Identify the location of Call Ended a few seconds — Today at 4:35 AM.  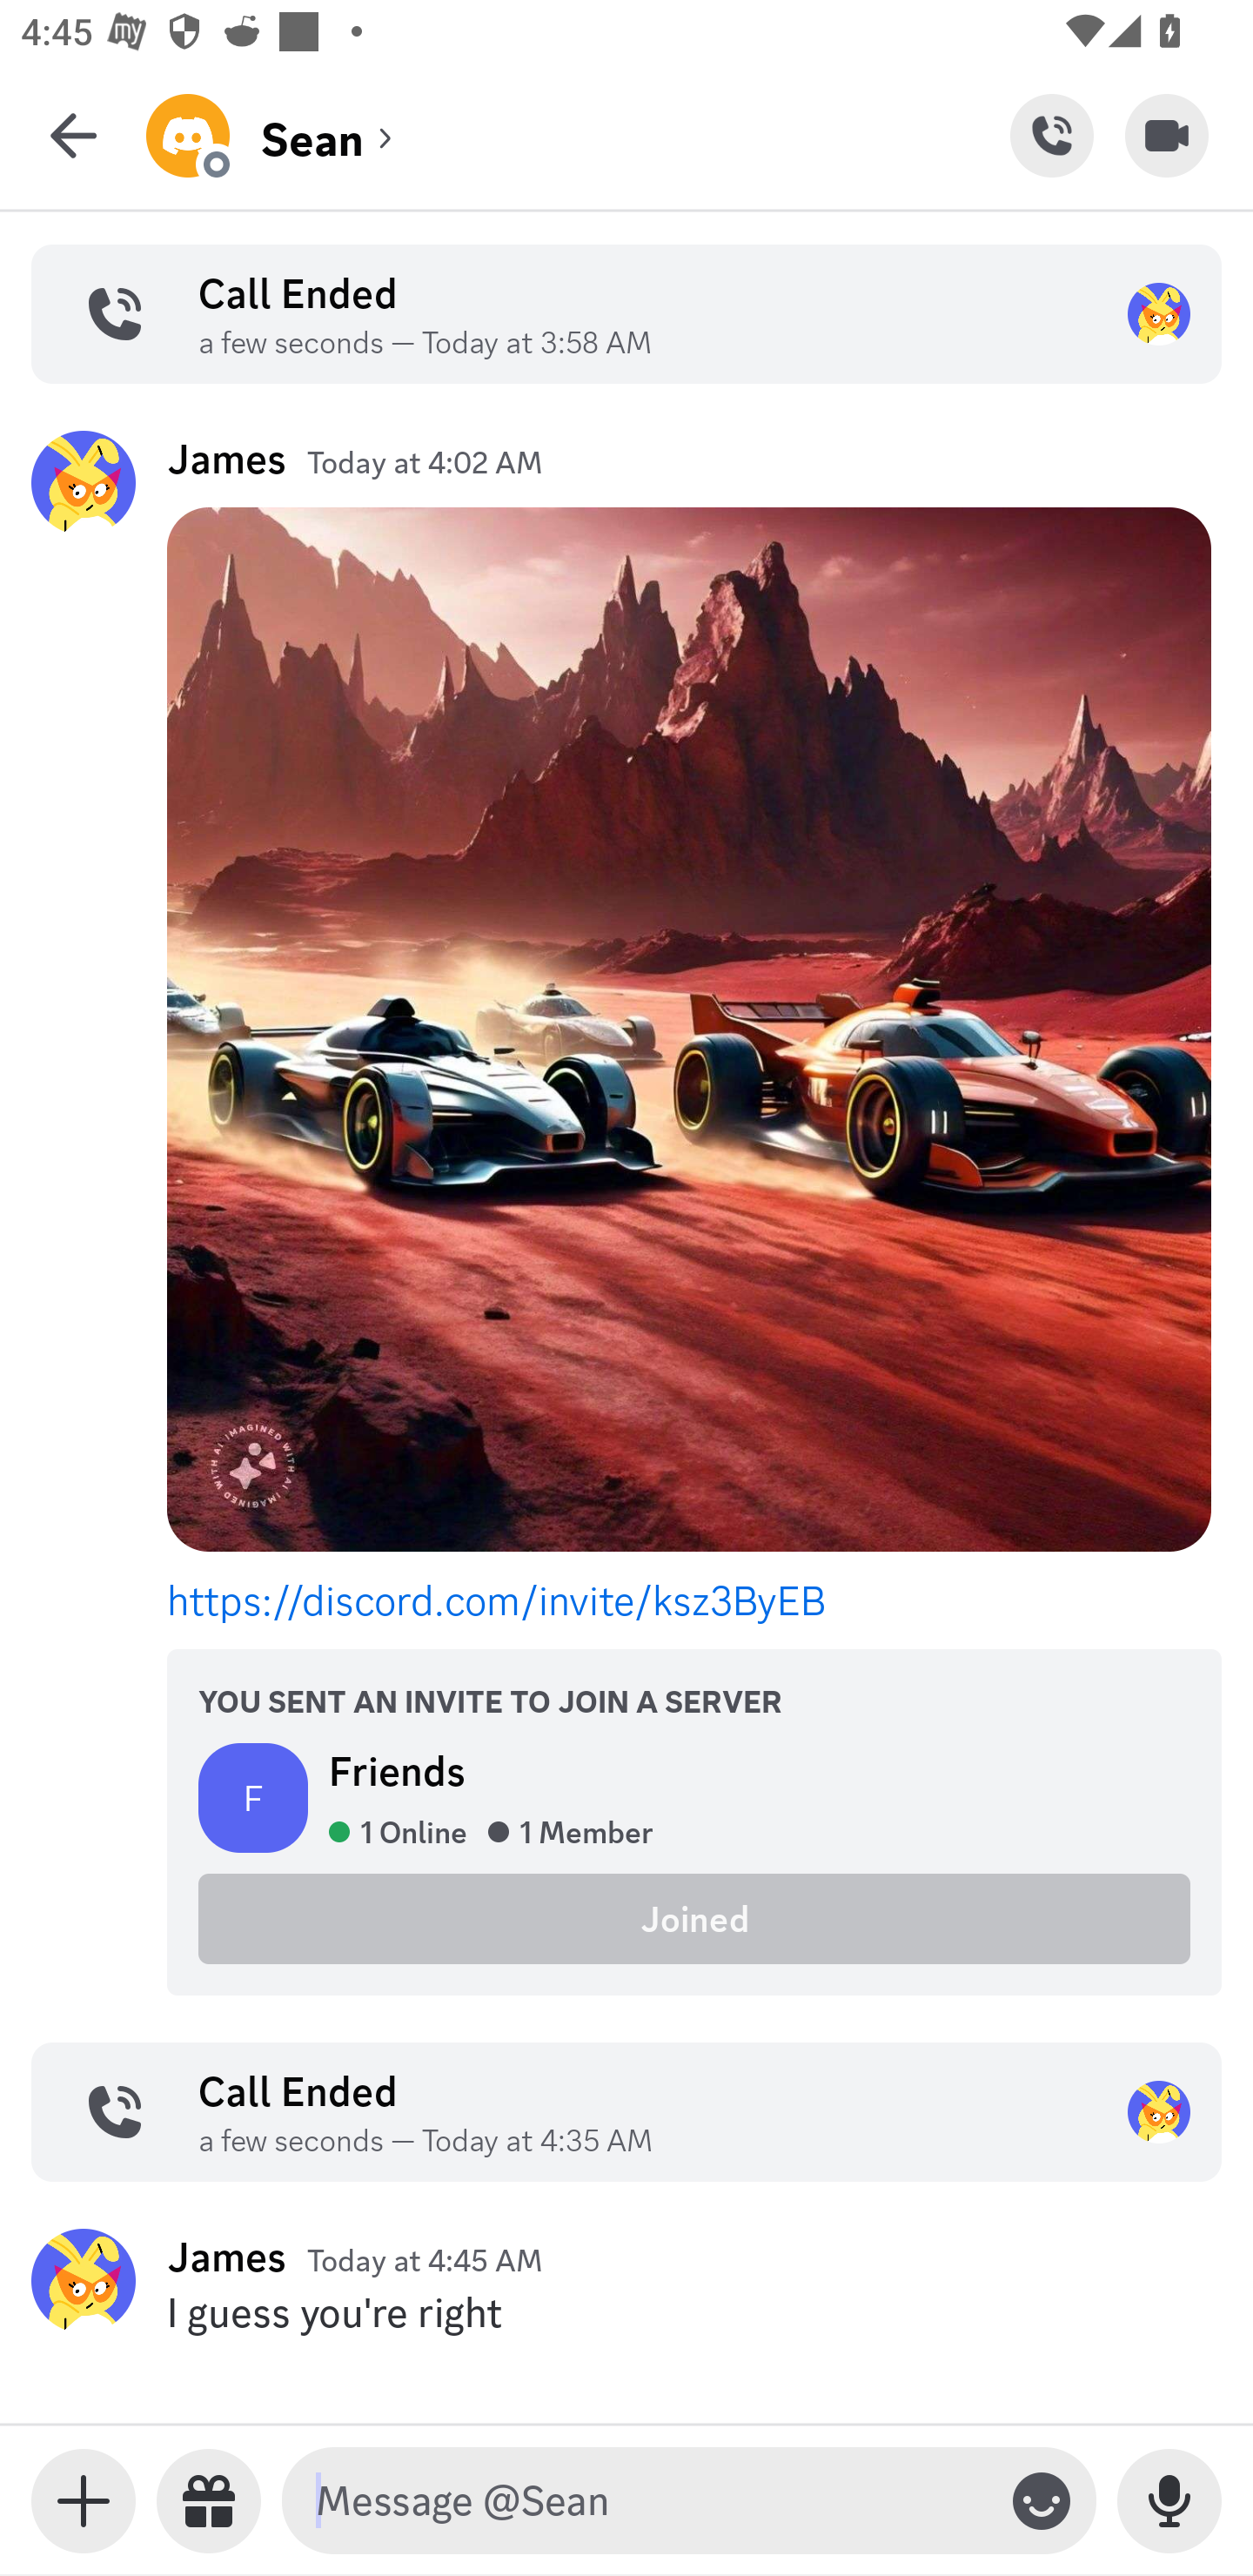
(626, 2112).